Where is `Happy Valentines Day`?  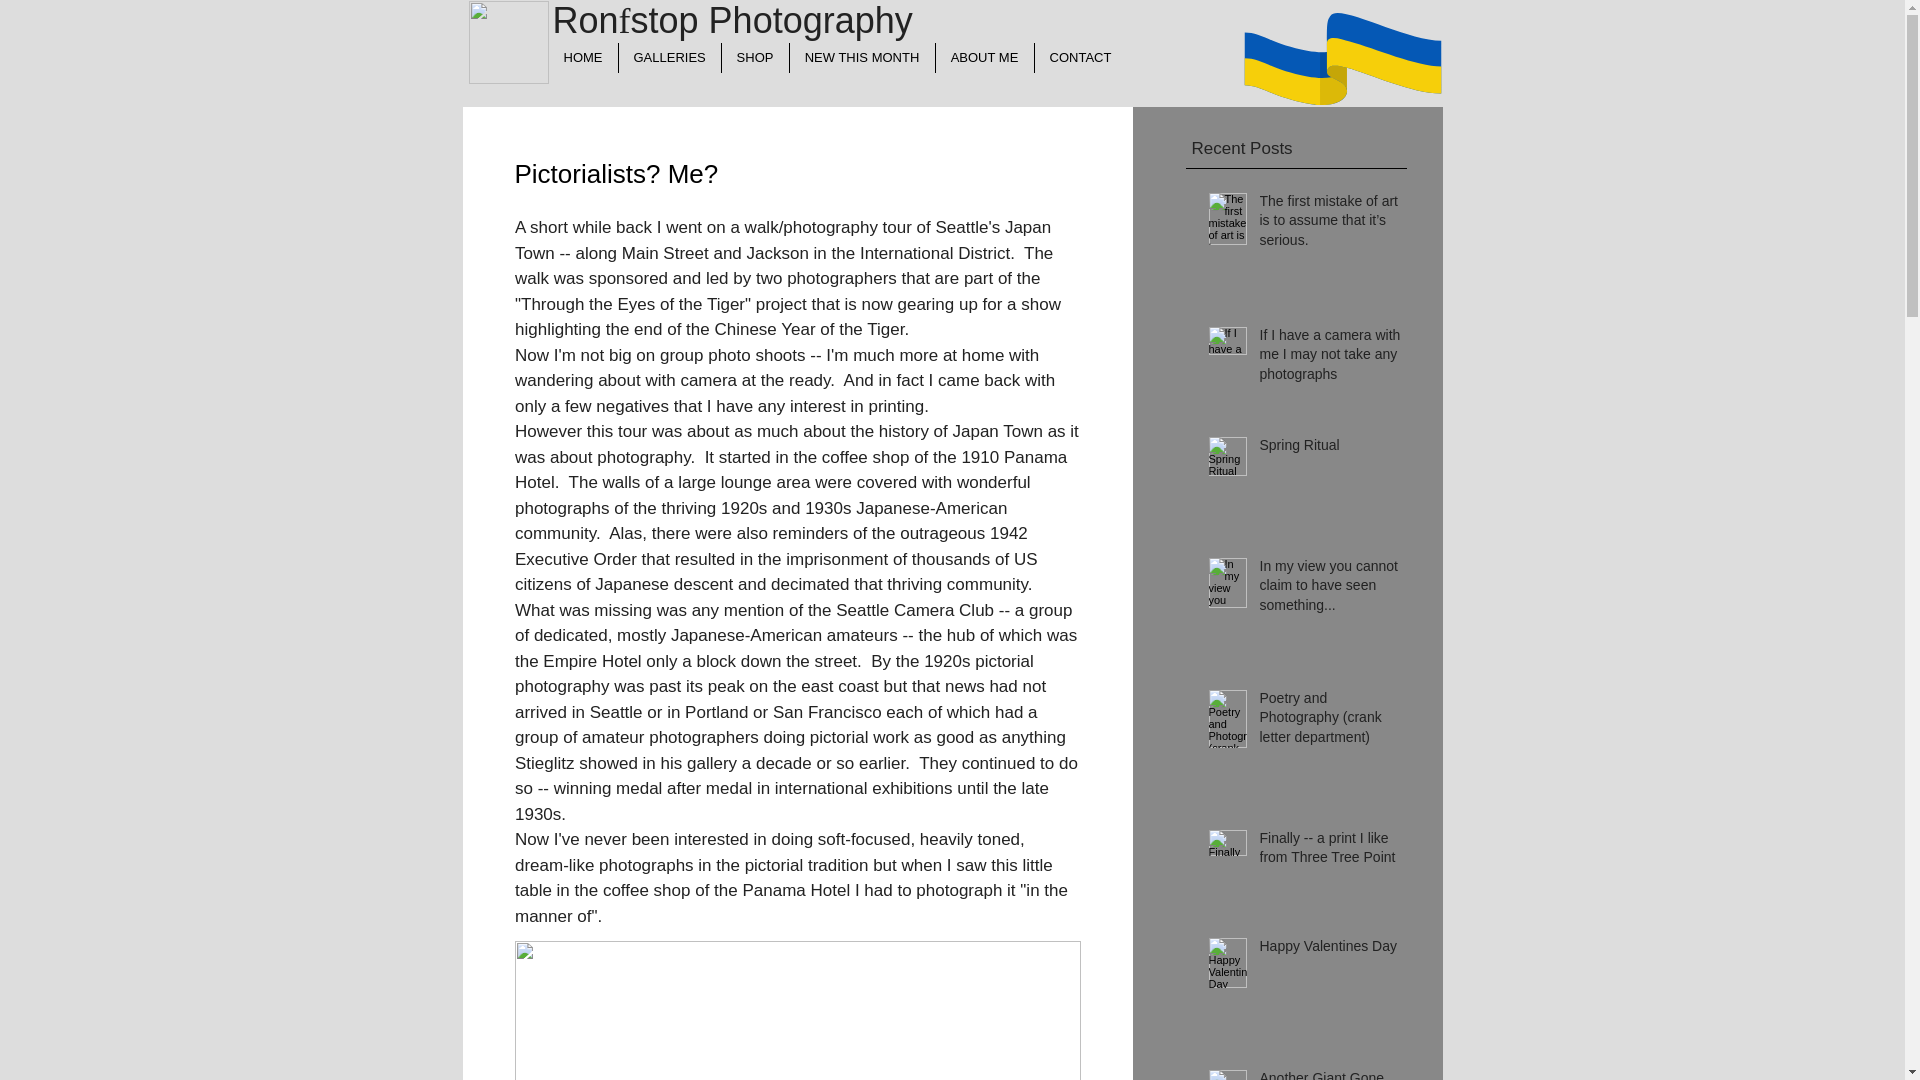 Happy Valentines Day is located at coordinates (1331, 951).